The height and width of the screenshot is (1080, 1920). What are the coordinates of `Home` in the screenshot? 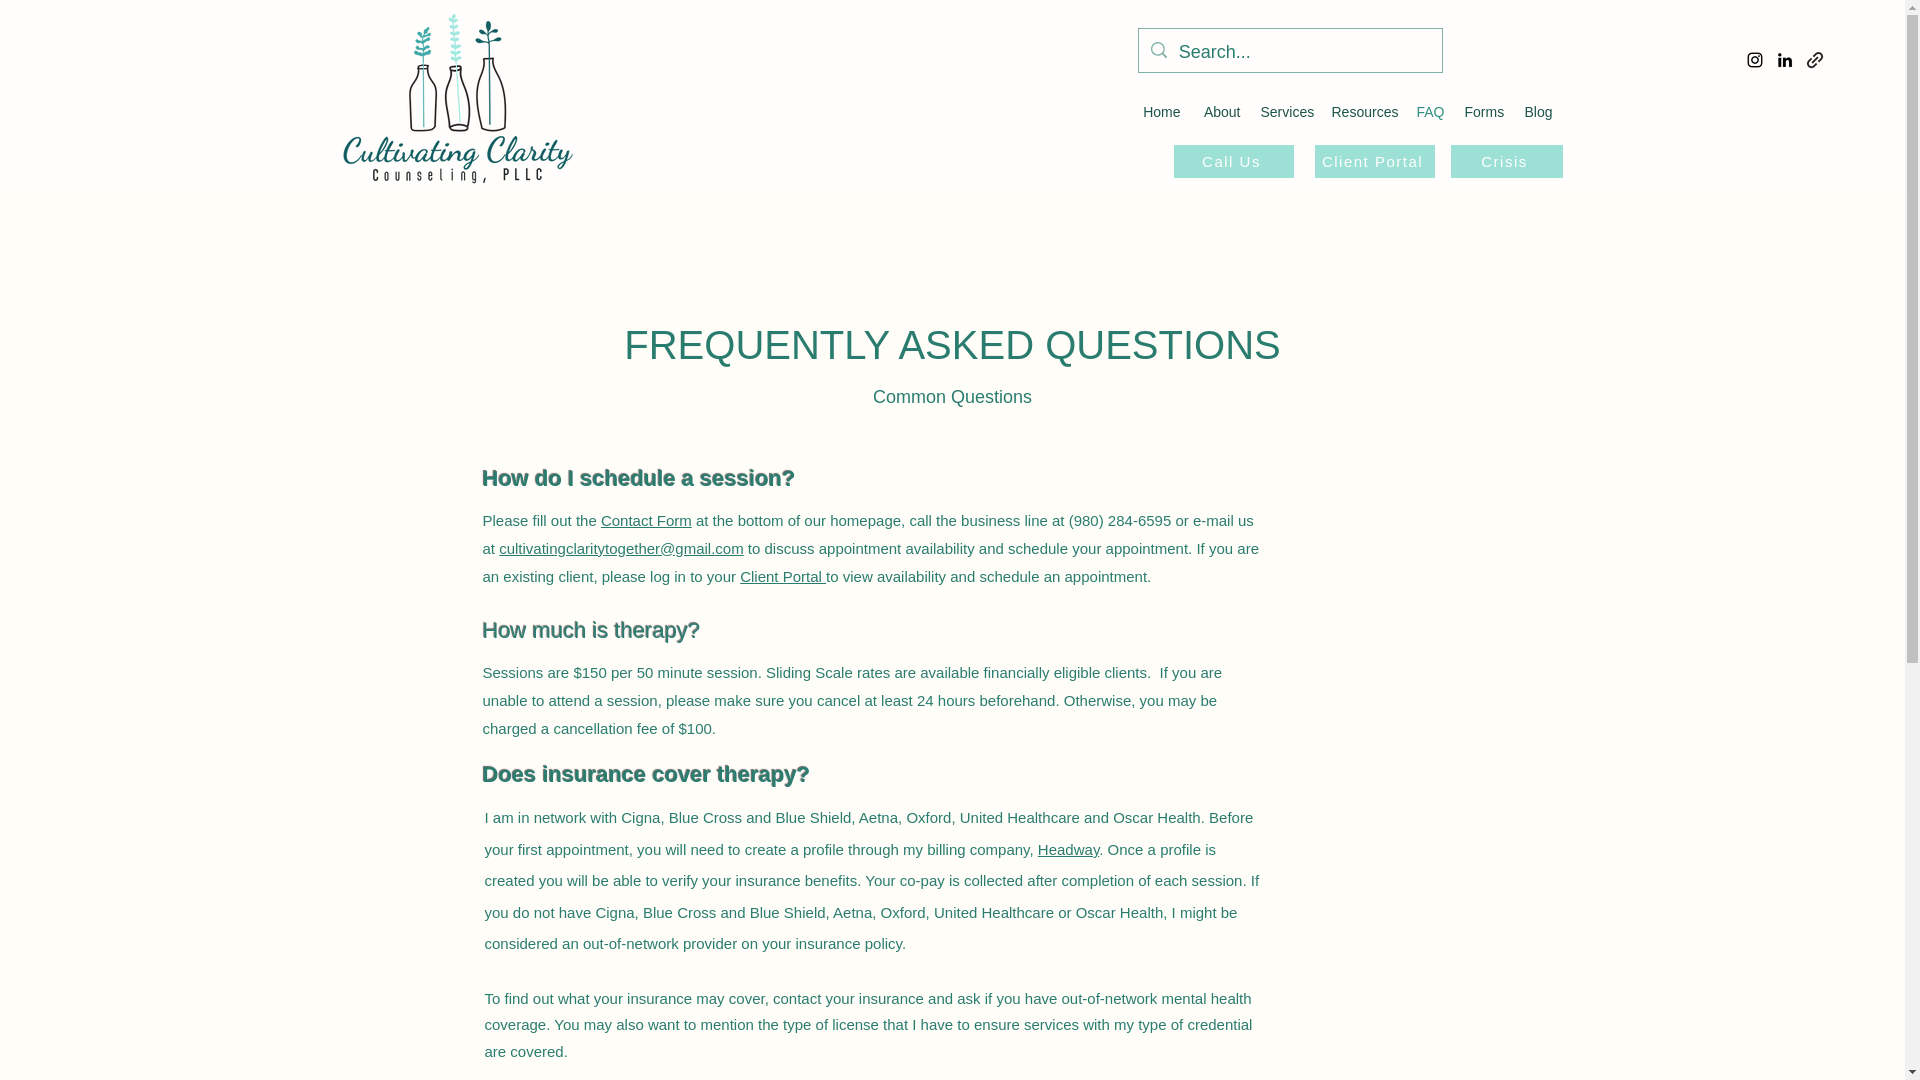 It's located at (1161, 112).